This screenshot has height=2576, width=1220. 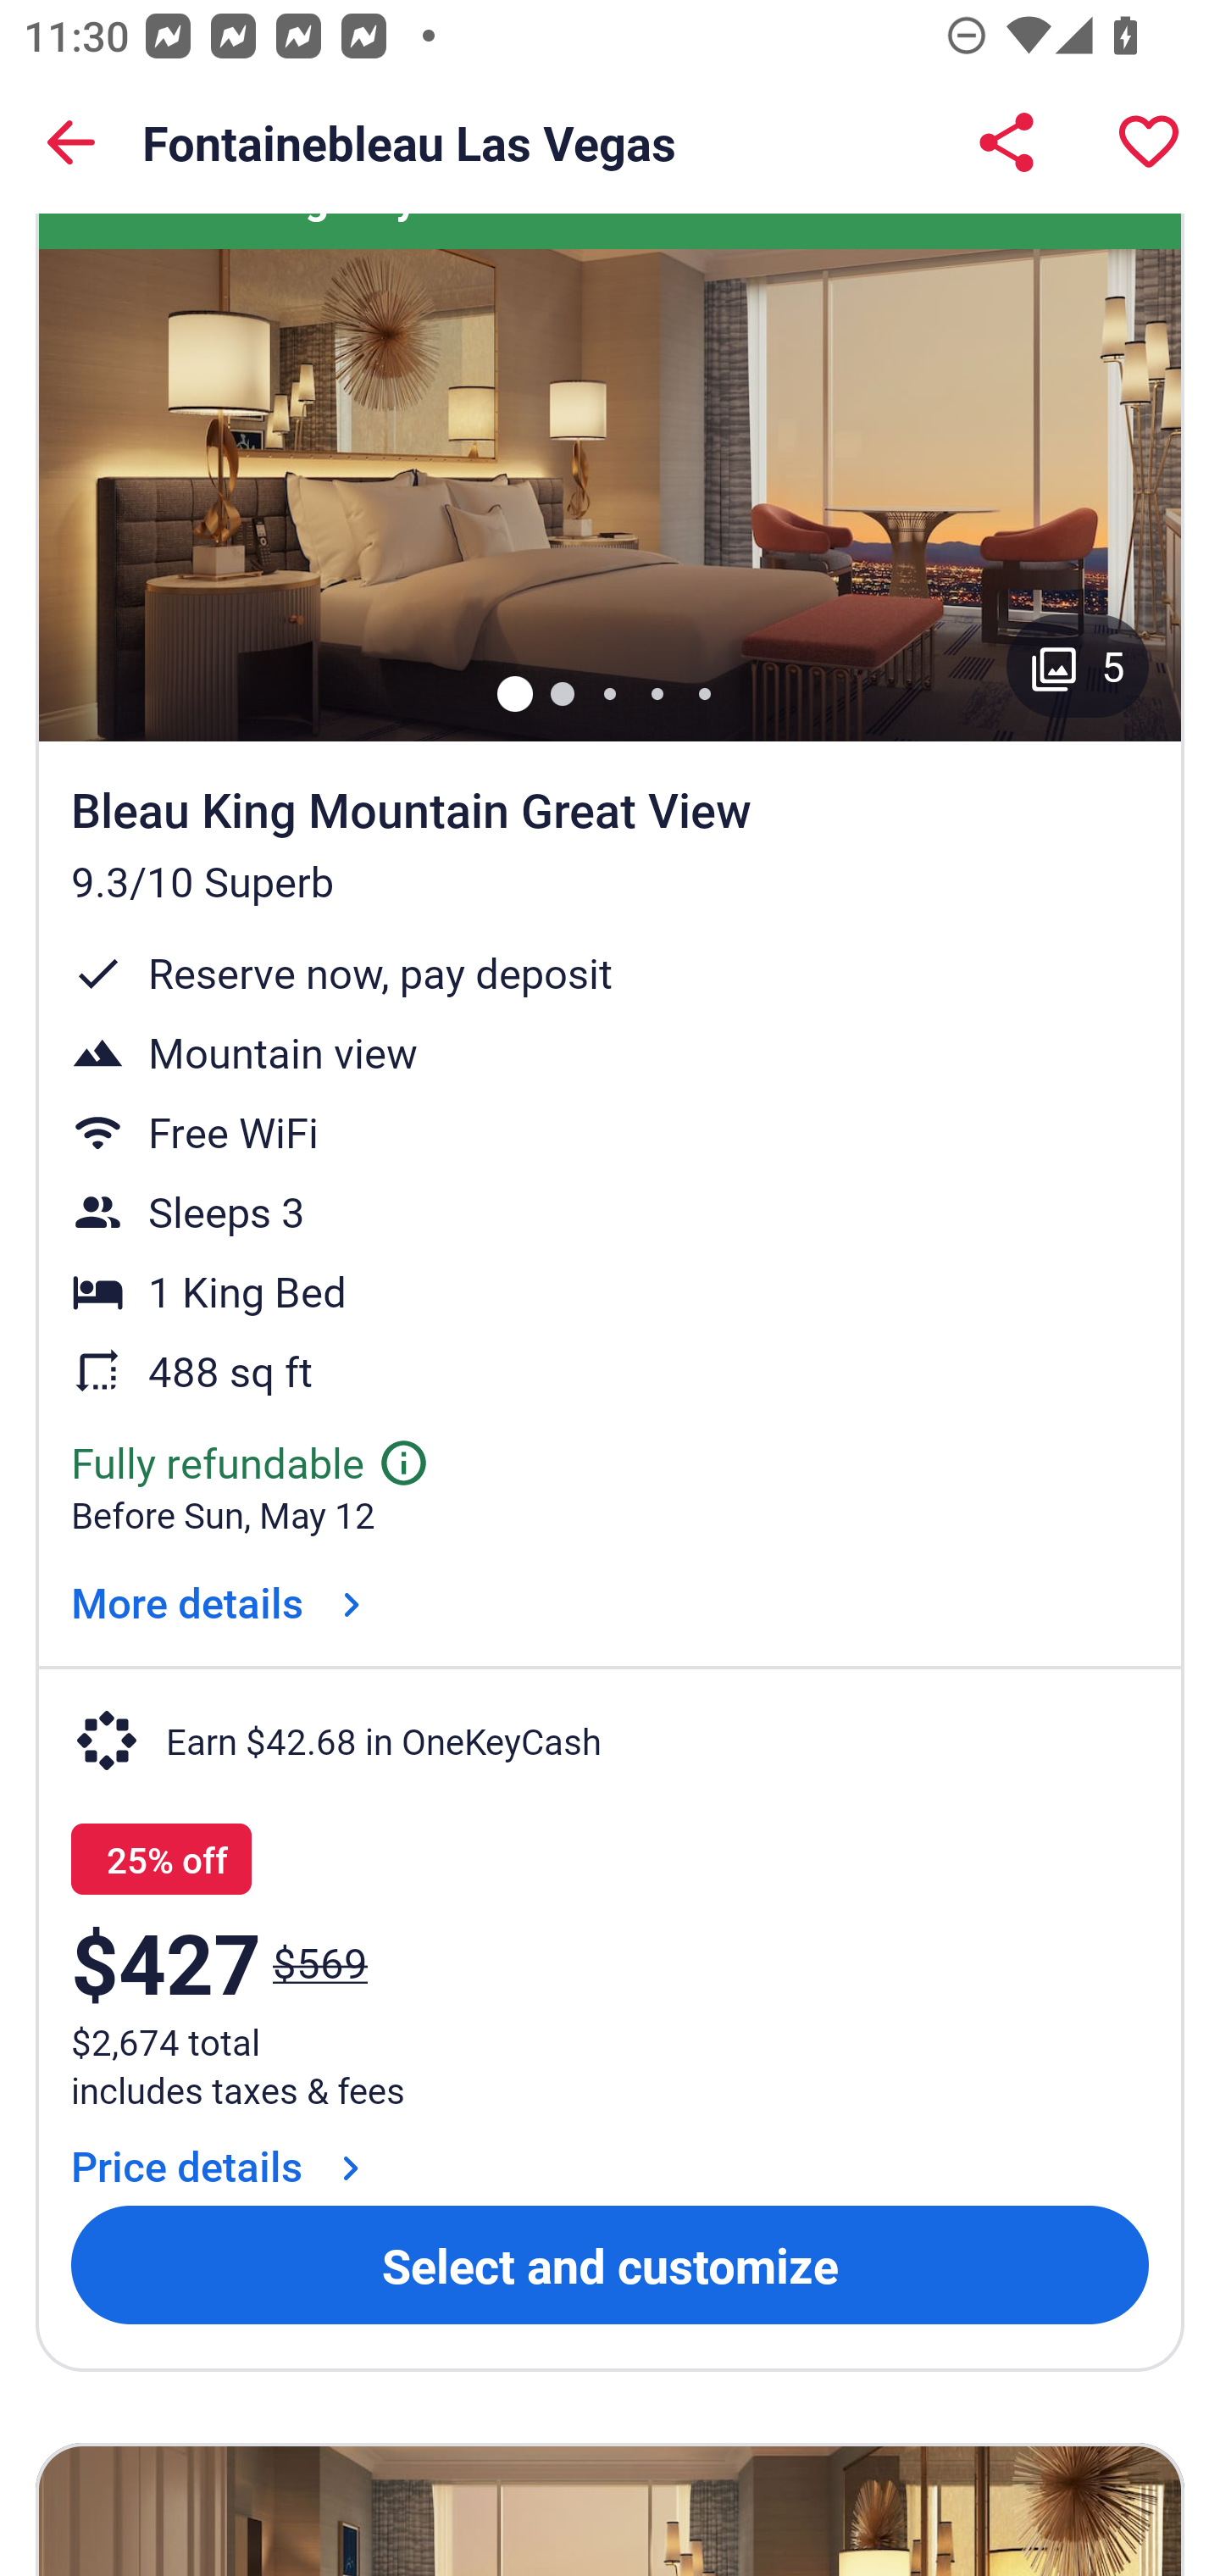 What do you see at coordinates (320, 1961) in the screenshot?
I see `$569 The price was $569` at bounding box center [320, 1961].